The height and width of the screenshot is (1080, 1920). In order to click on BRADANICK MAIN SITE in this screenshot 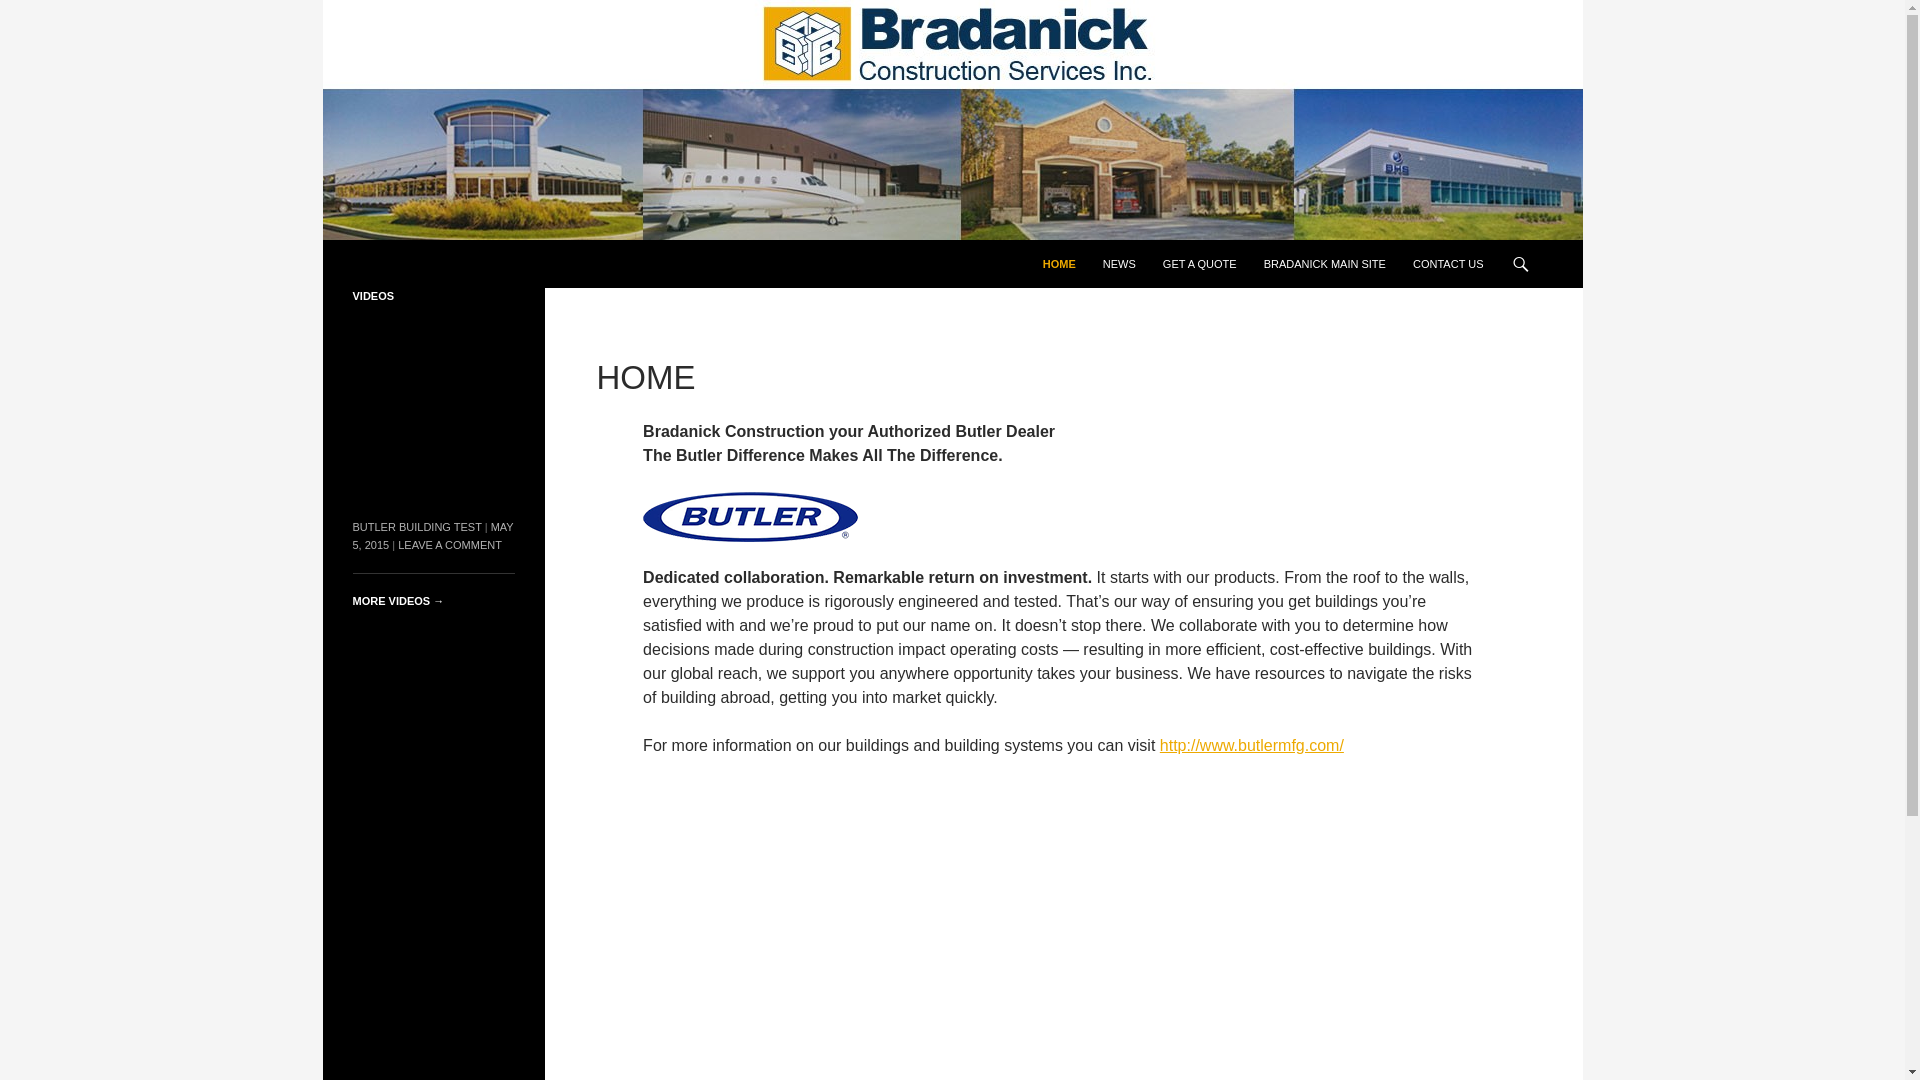, I will do `click(1324, 264)`.